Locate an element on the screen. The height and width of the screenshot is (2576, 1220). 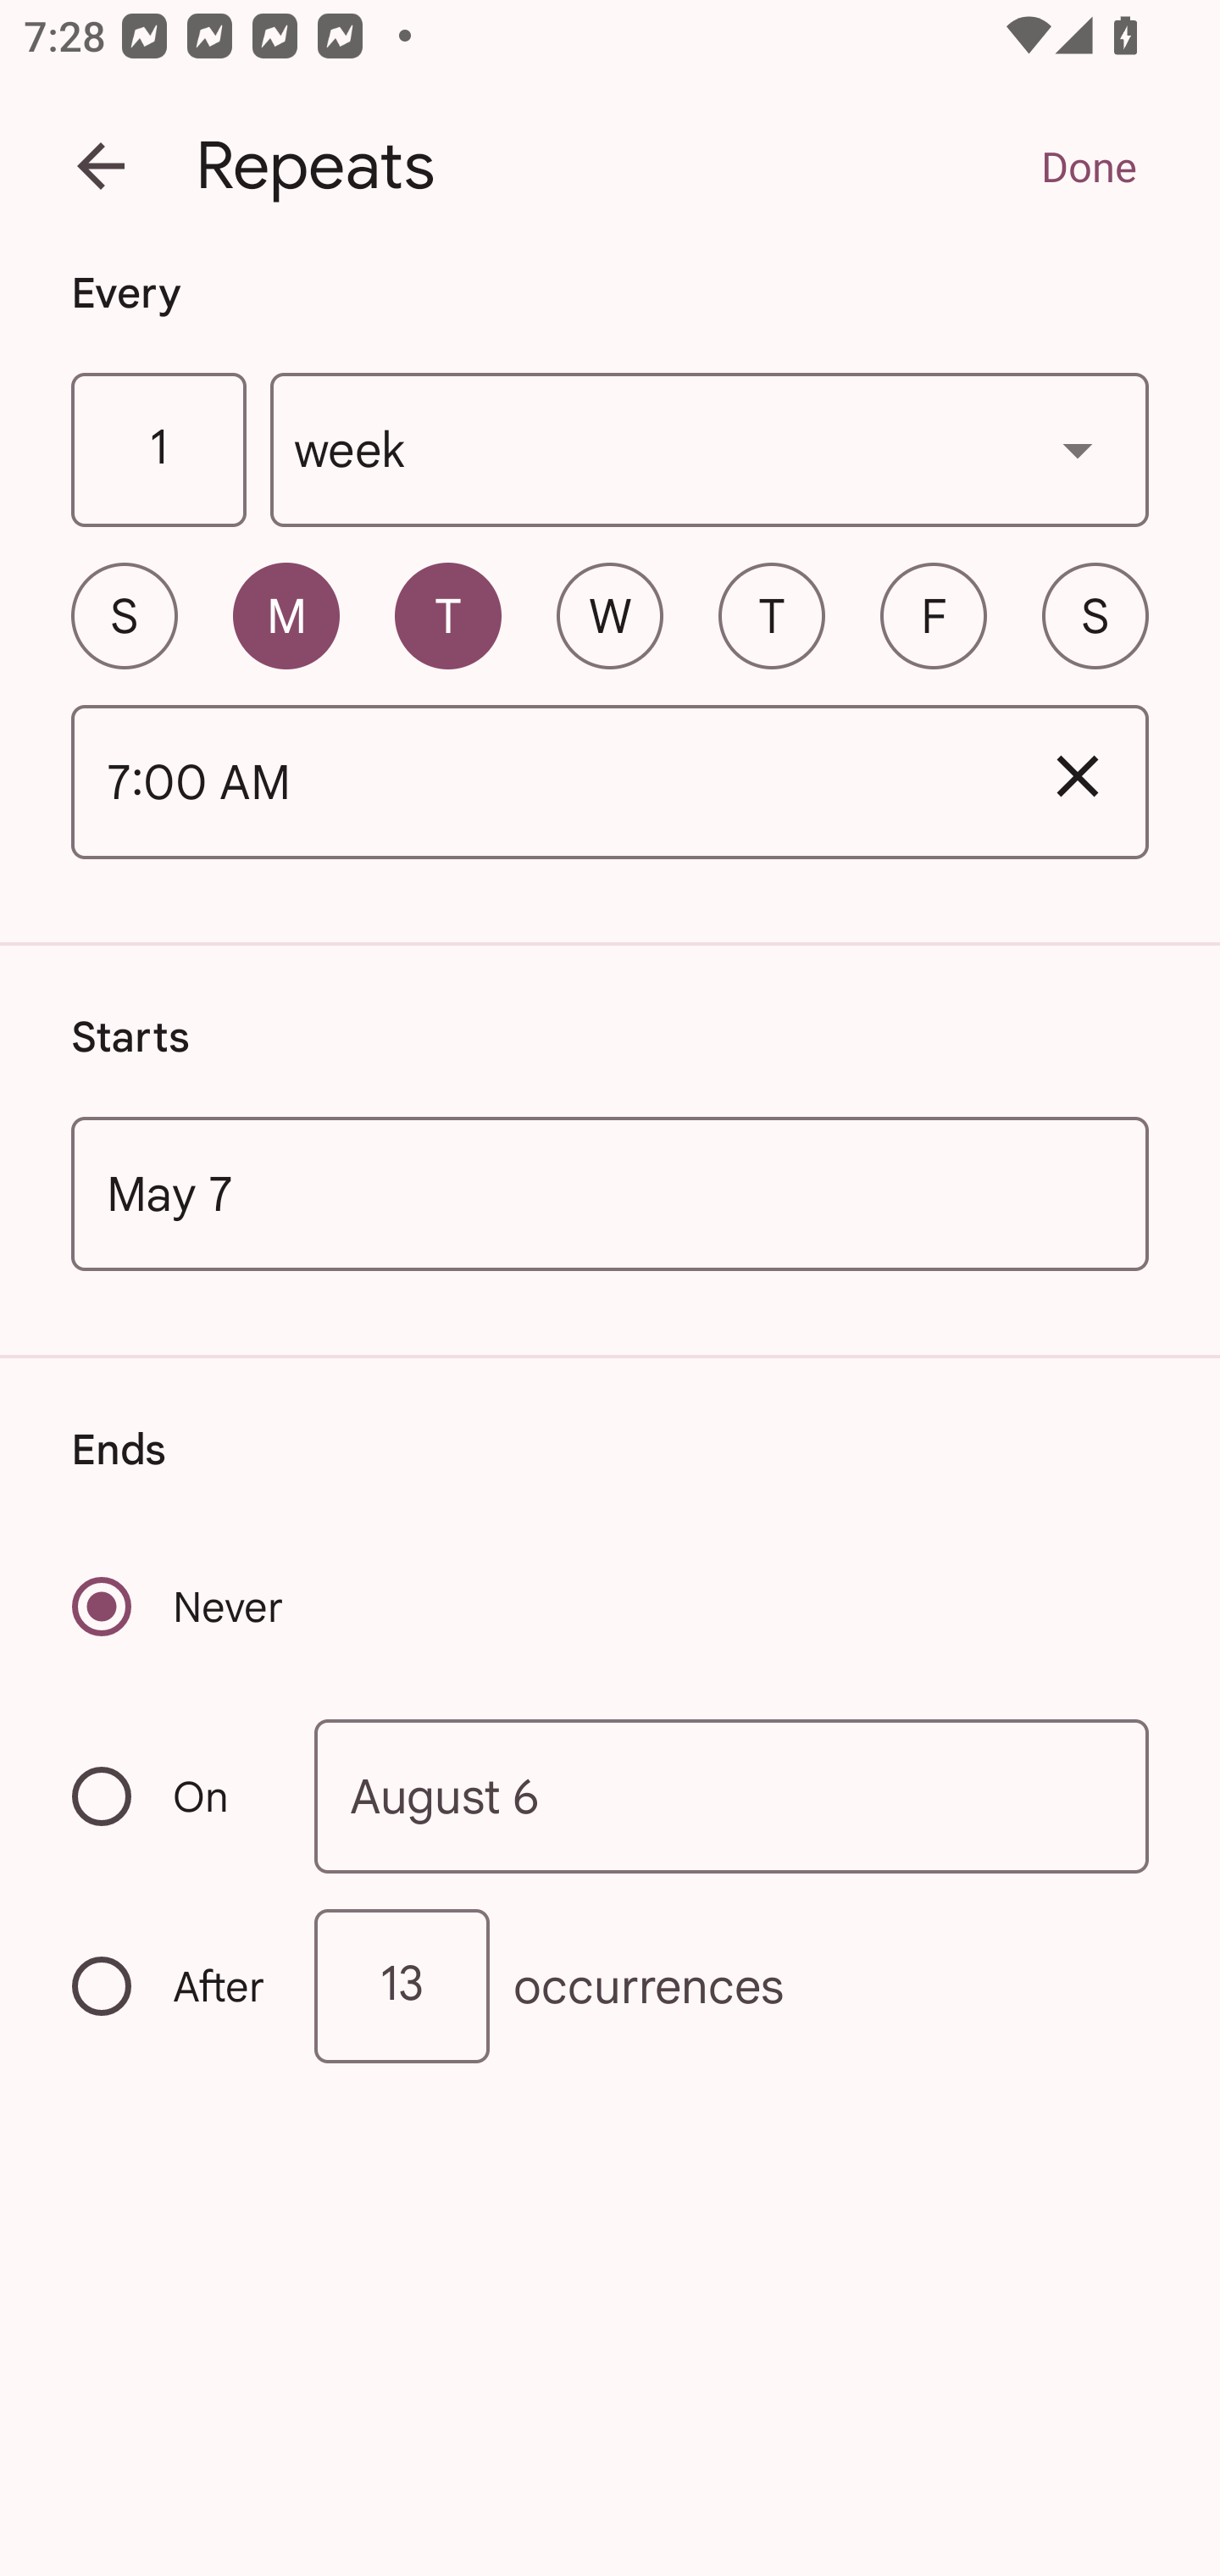
F Friday is located at coordinates (934, 615).